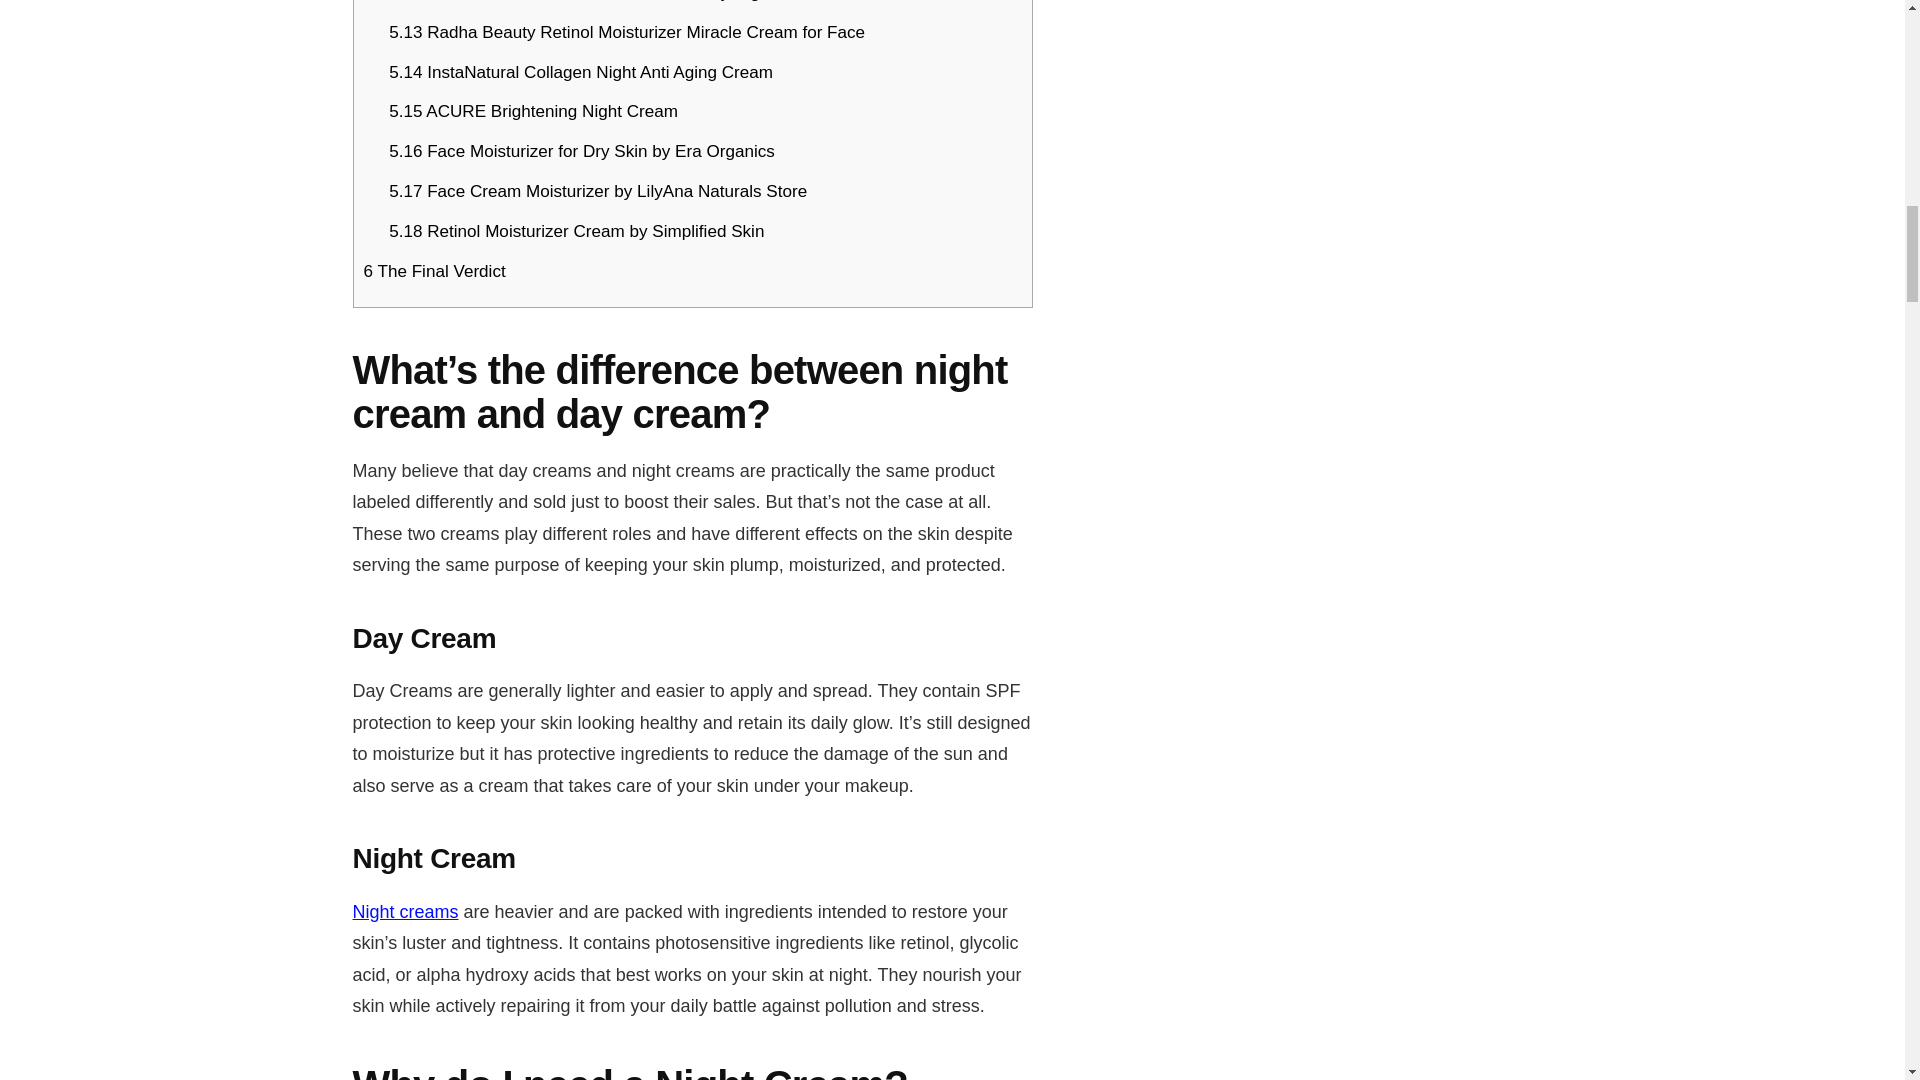 This screenshot has width=1920, height=1080. Describe the element at coordinates (576, 231) in the screenshot. I see `5.18 Retinol Moisturizer Cream by Simplified Skin` at that location.